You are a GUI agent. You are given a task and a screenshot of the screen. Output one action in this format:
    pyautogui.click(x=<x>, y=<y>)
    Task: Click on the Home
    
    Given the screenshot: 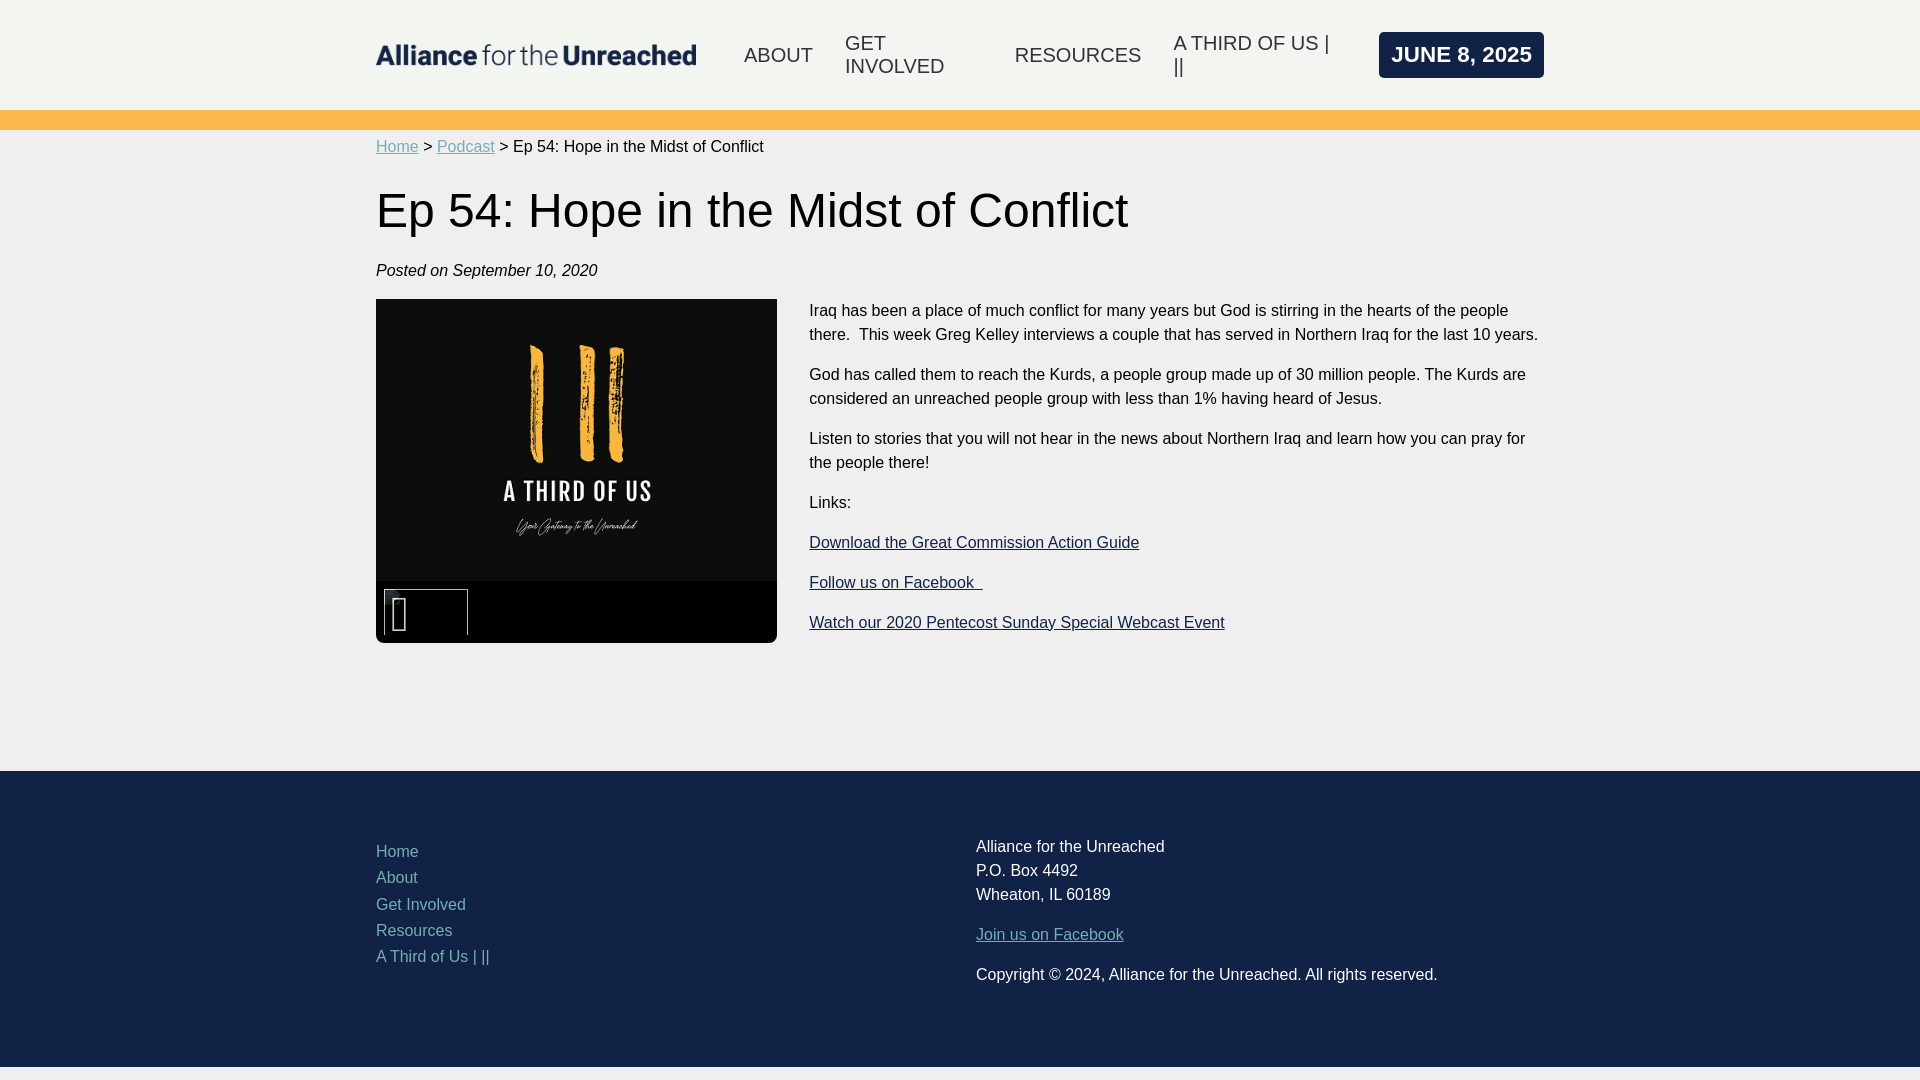 What is the action you would take?
    pyautogui.click(x=660, y=852)
    